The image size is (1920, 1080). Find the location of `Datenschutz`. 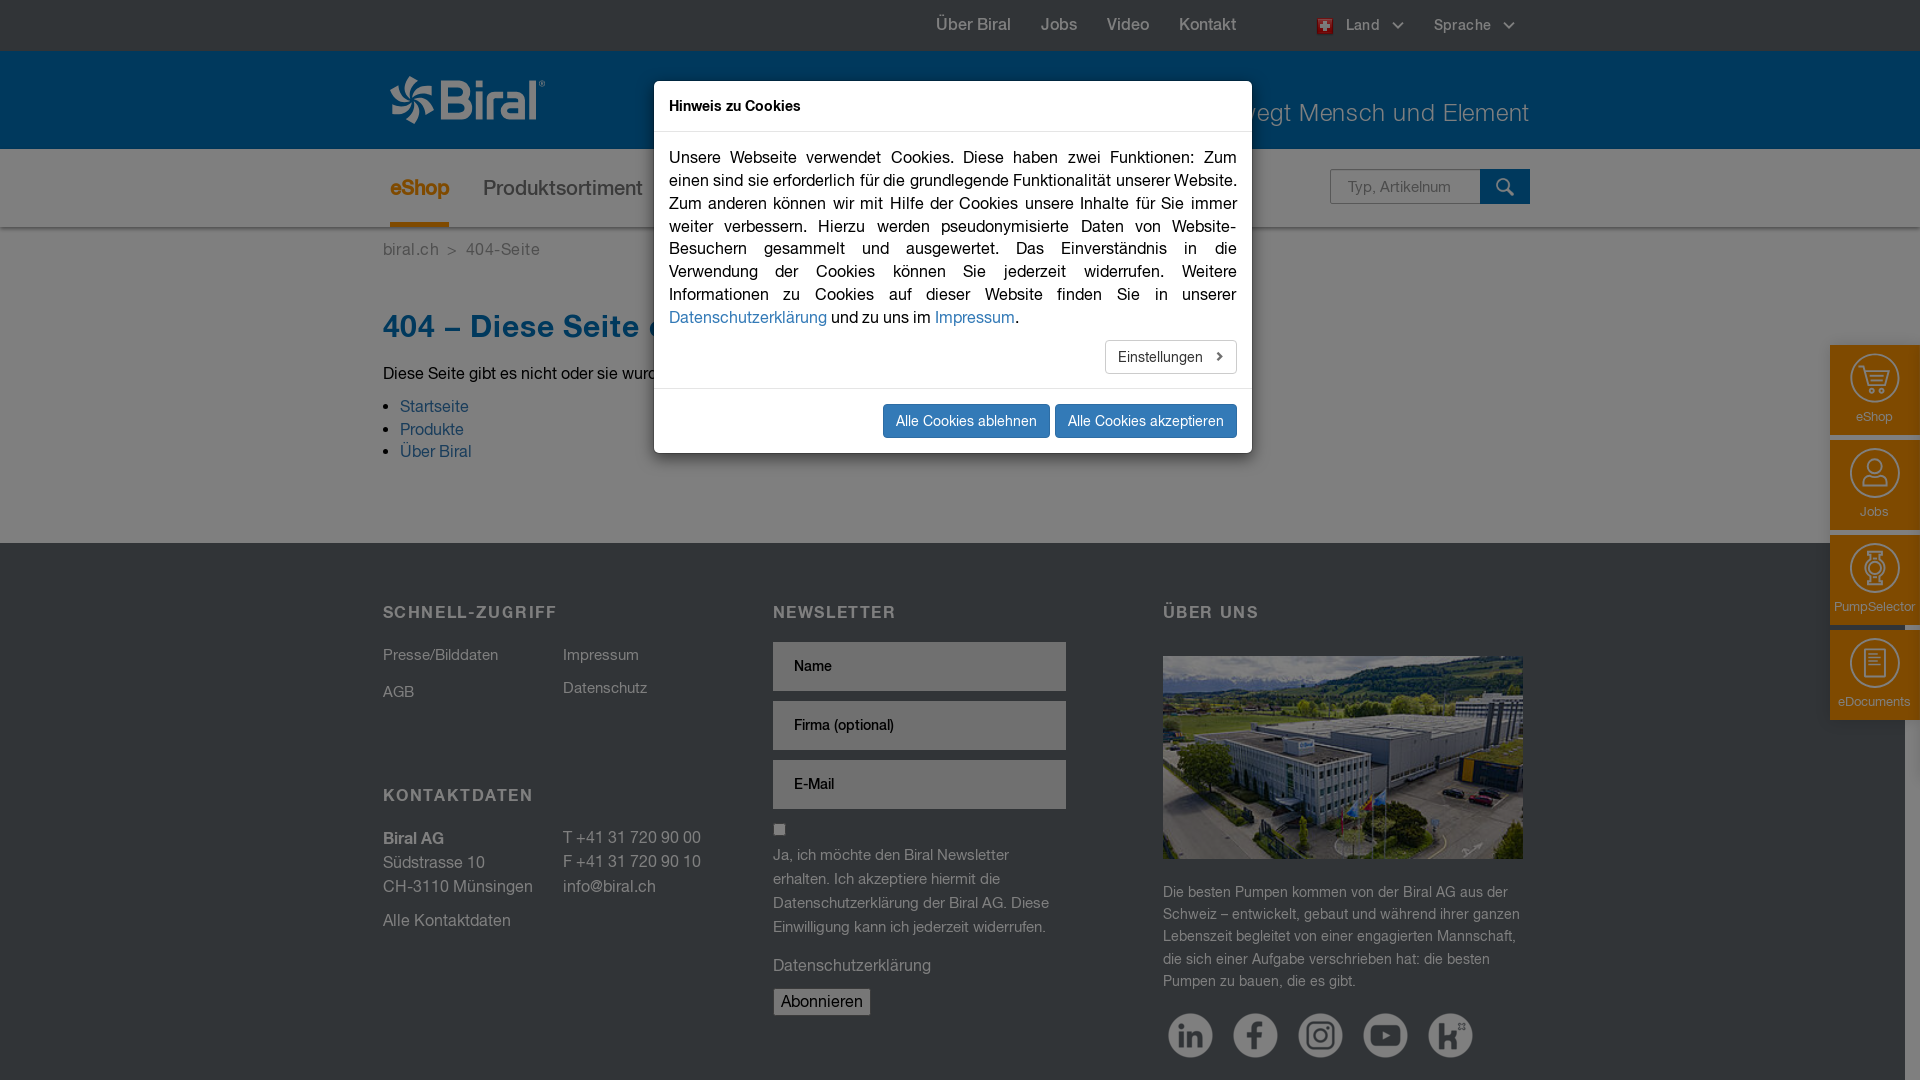

Datenschutz is located at coordinates (604, 688).